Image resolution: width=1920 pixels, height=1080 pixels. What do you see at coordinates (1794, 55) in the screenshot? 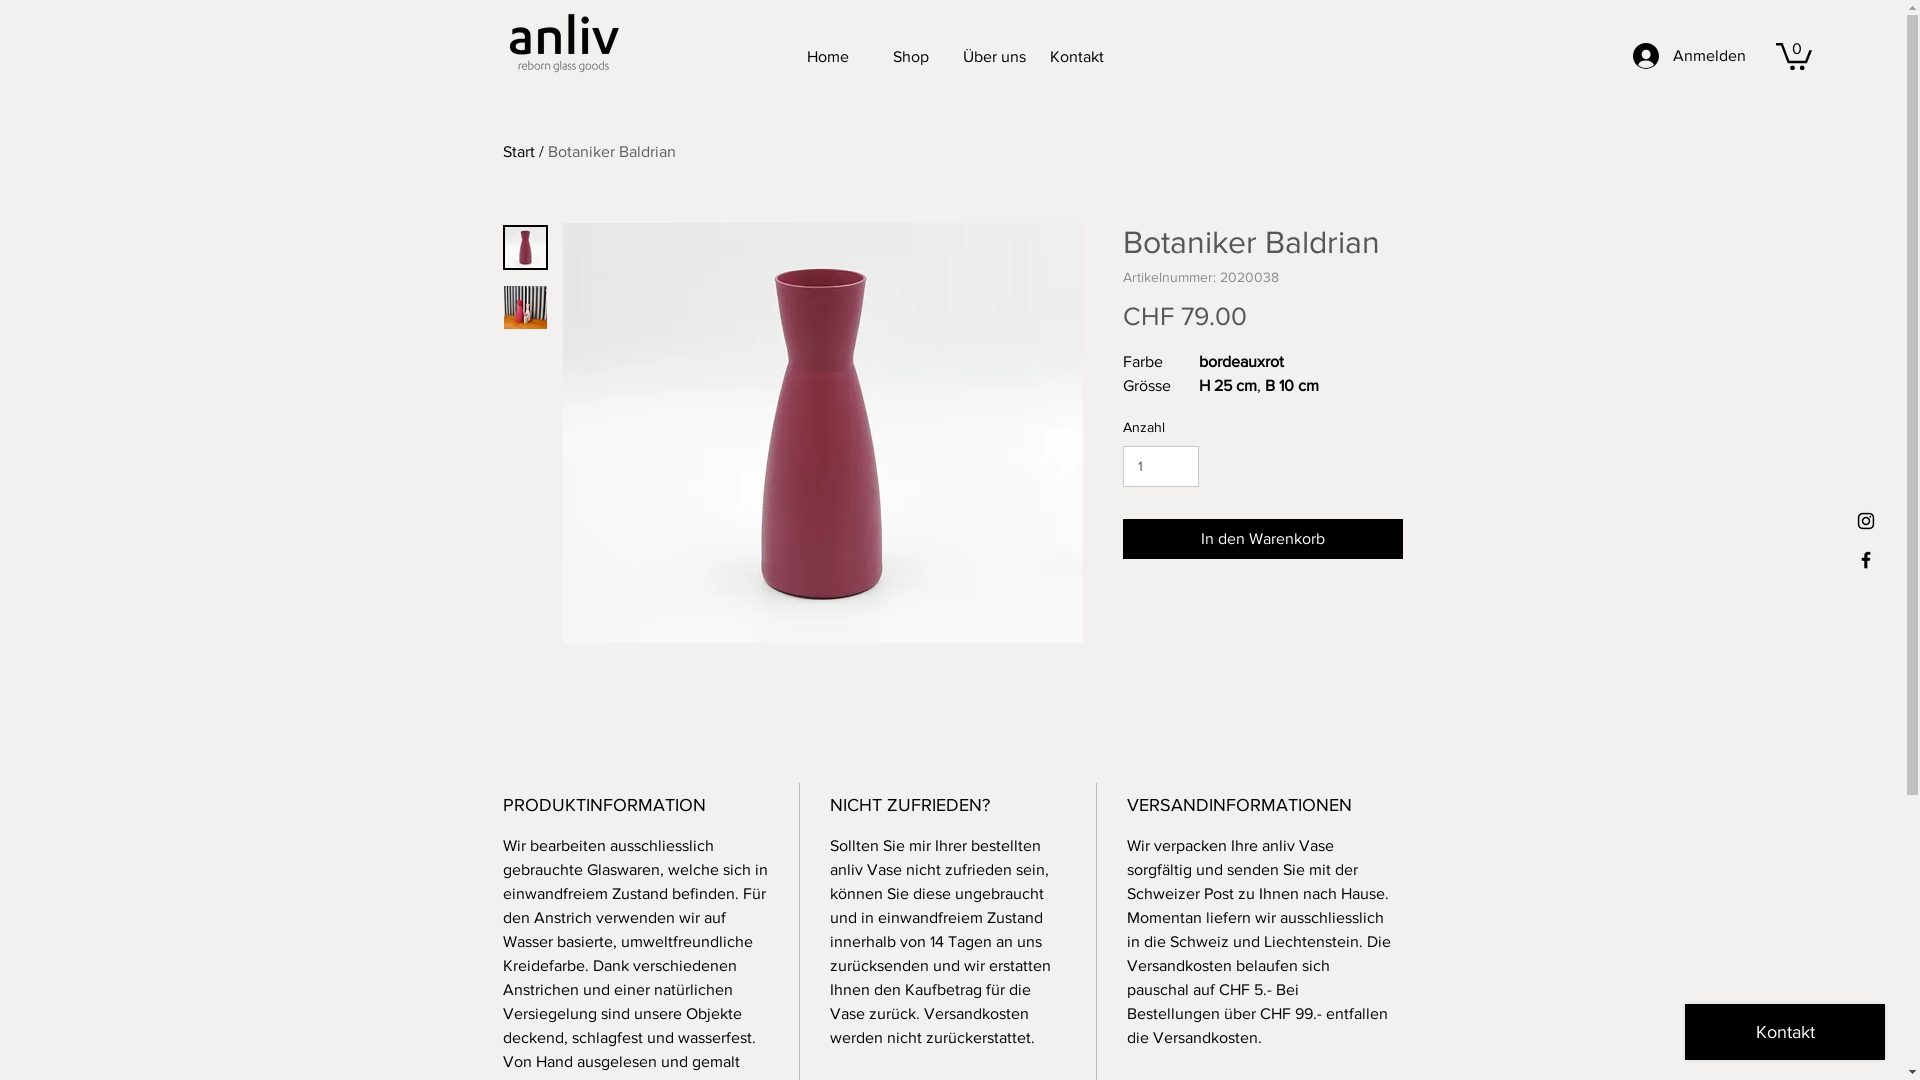
I see `0` at bounding box center [1794, 55].